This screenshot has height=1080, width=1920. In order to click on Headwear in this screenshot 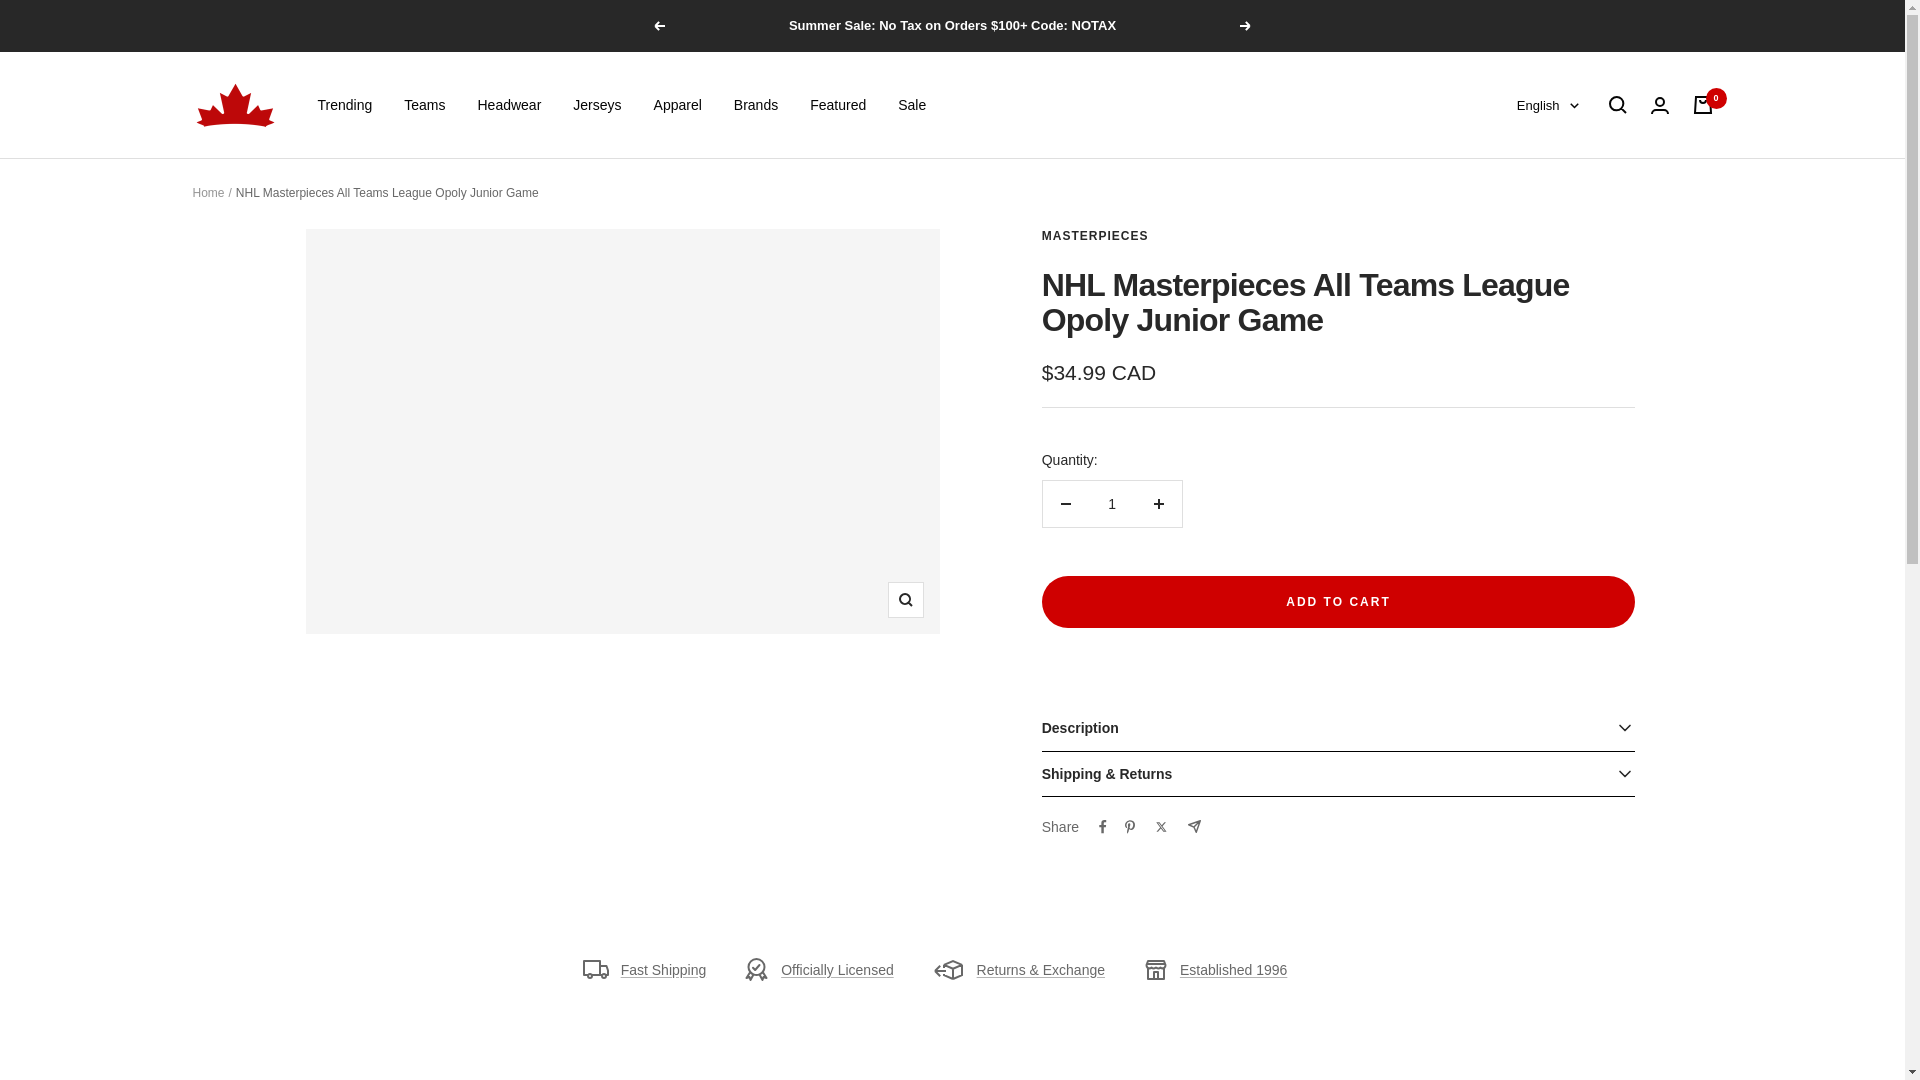, I will do `click(508, 104)`.